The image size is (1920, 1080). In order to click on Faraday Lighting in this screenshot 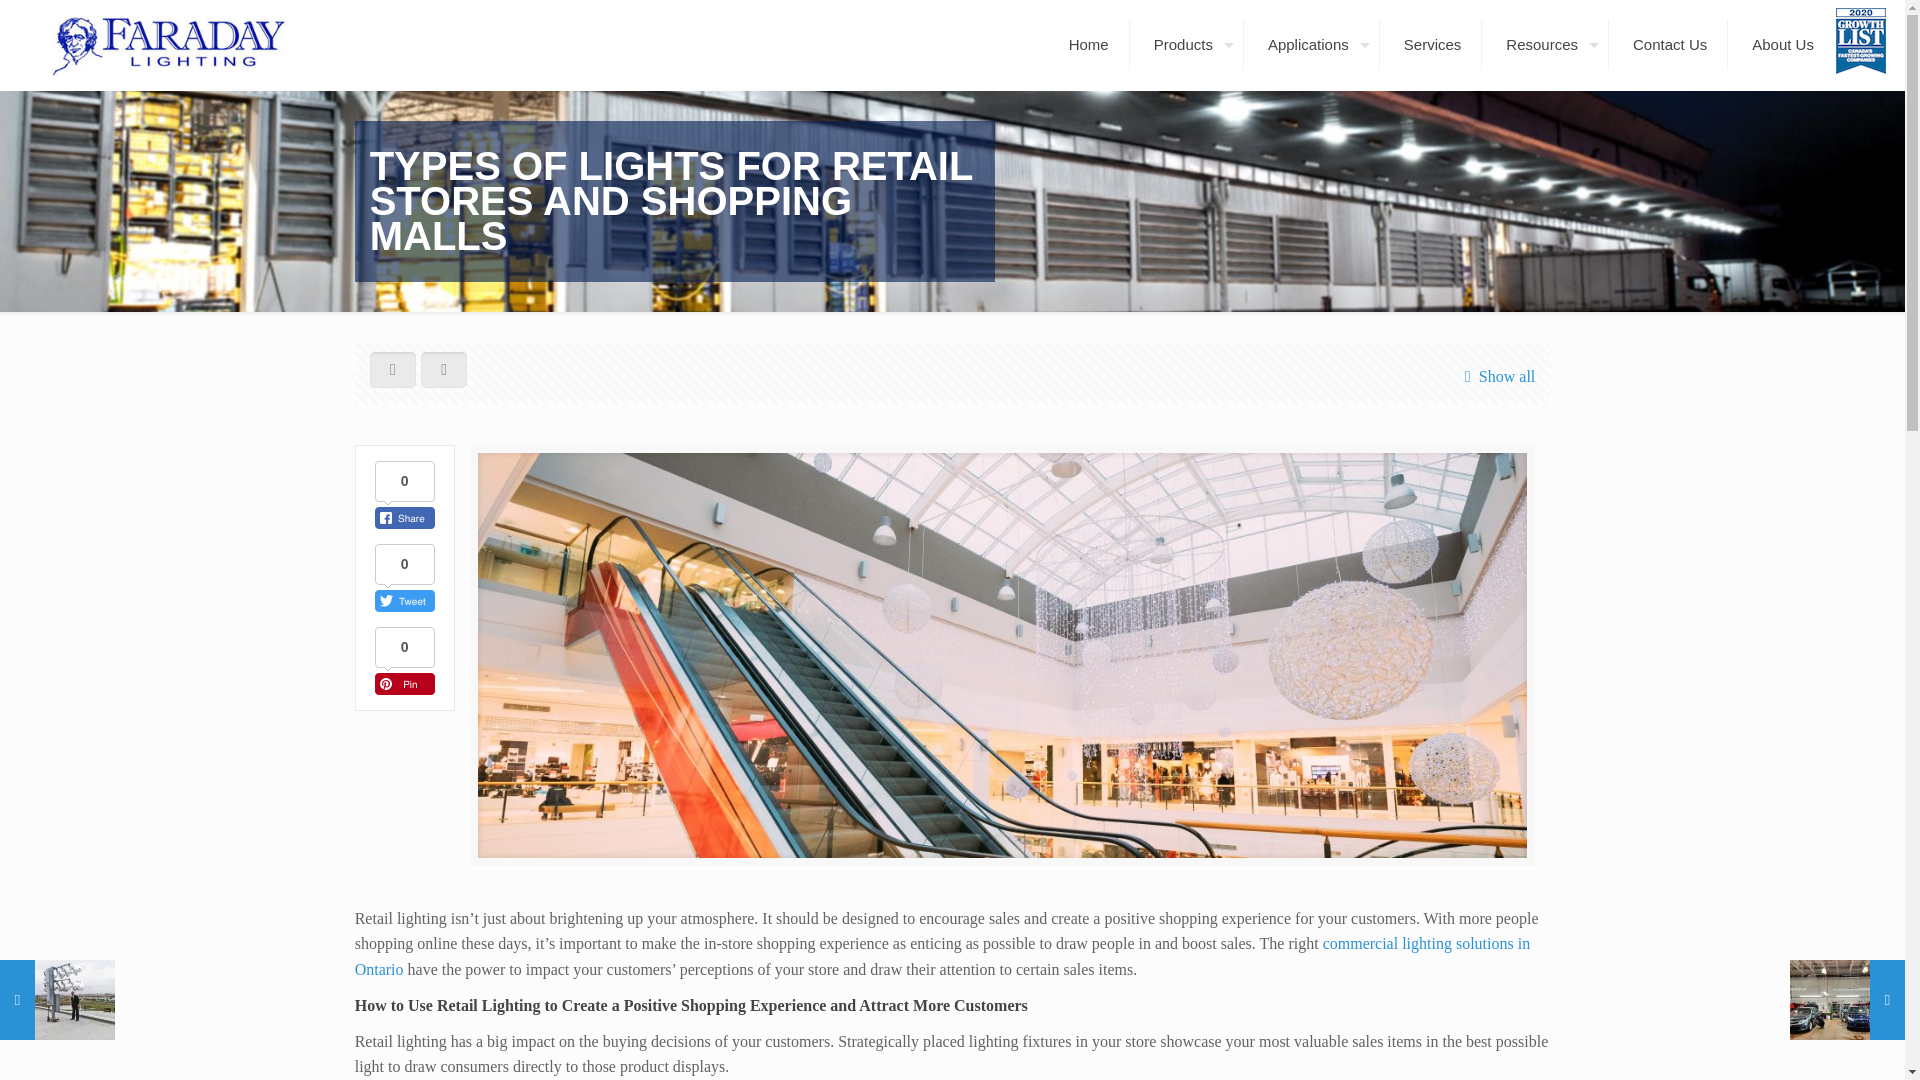, I will do `click(166, 44)`.